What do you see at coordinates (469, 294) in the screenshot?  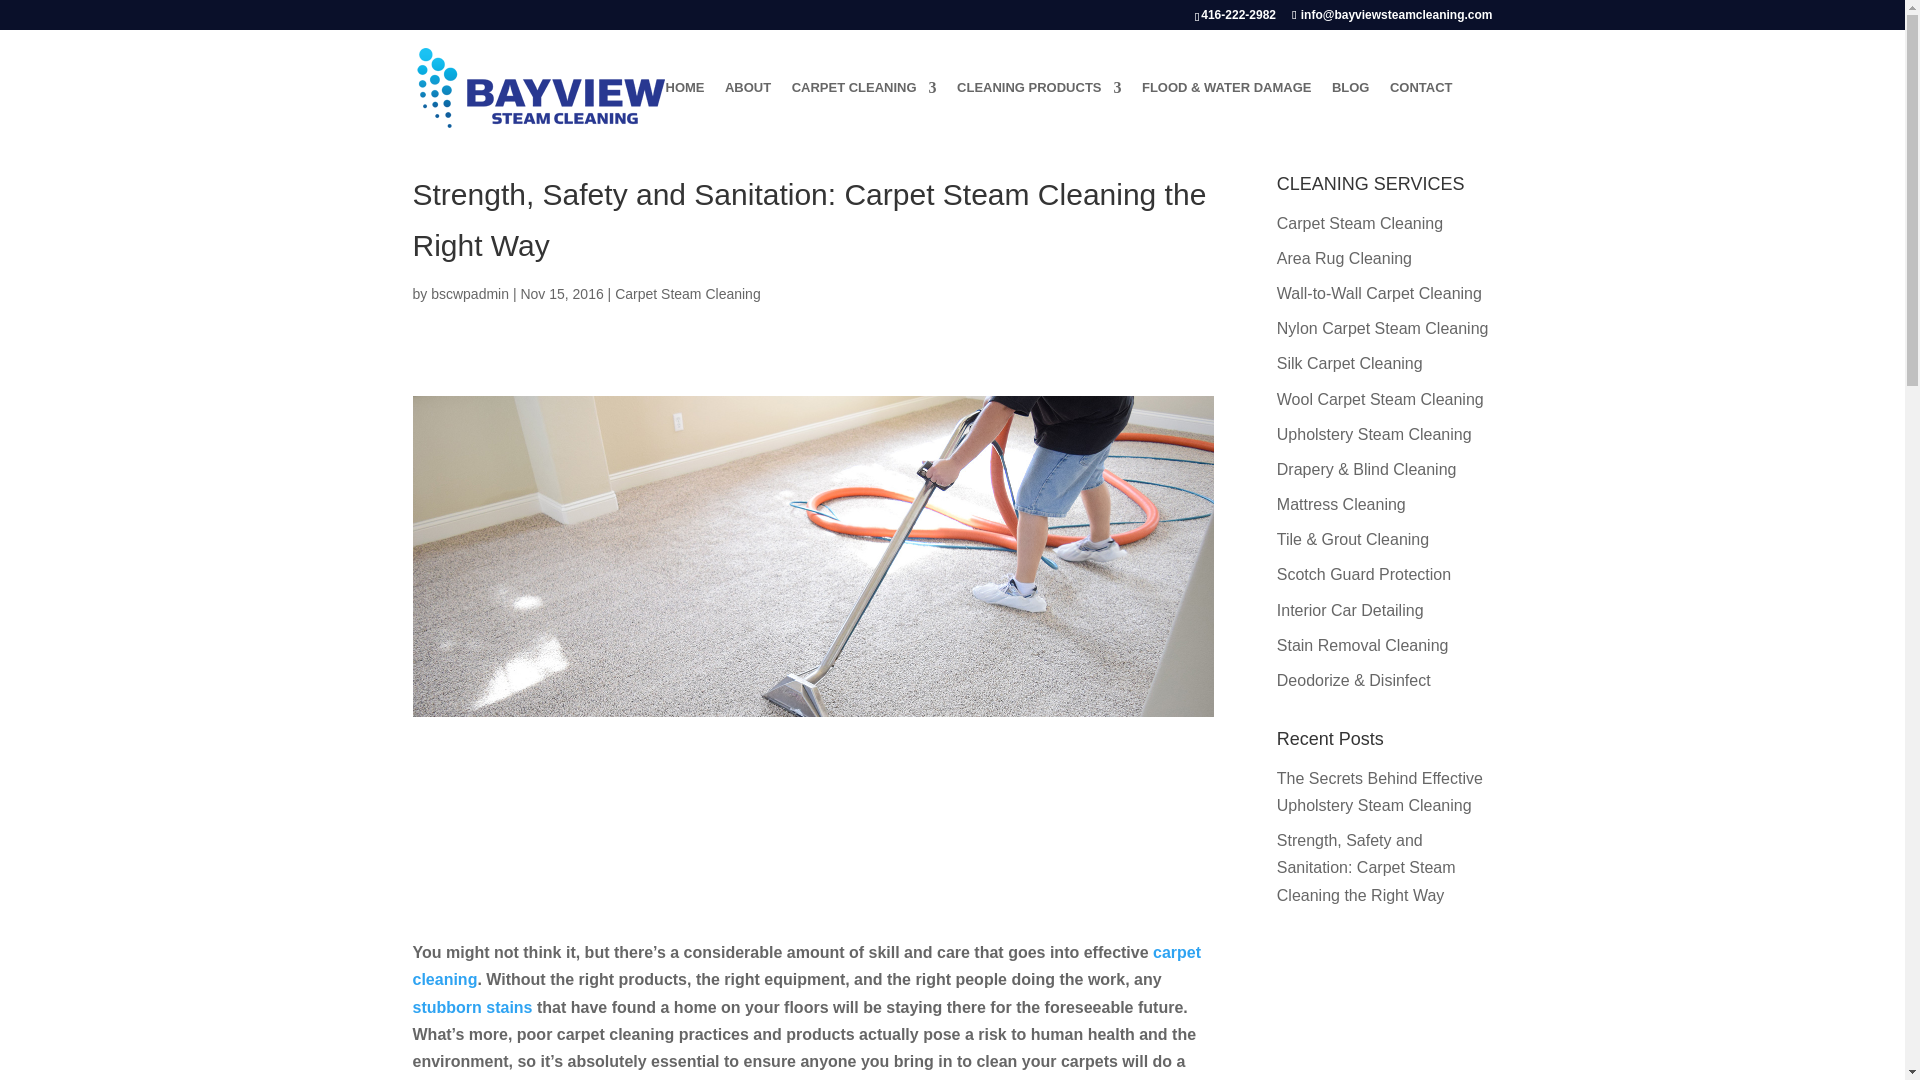 I see `bscwpadmin` at bounding box center [469, 294].